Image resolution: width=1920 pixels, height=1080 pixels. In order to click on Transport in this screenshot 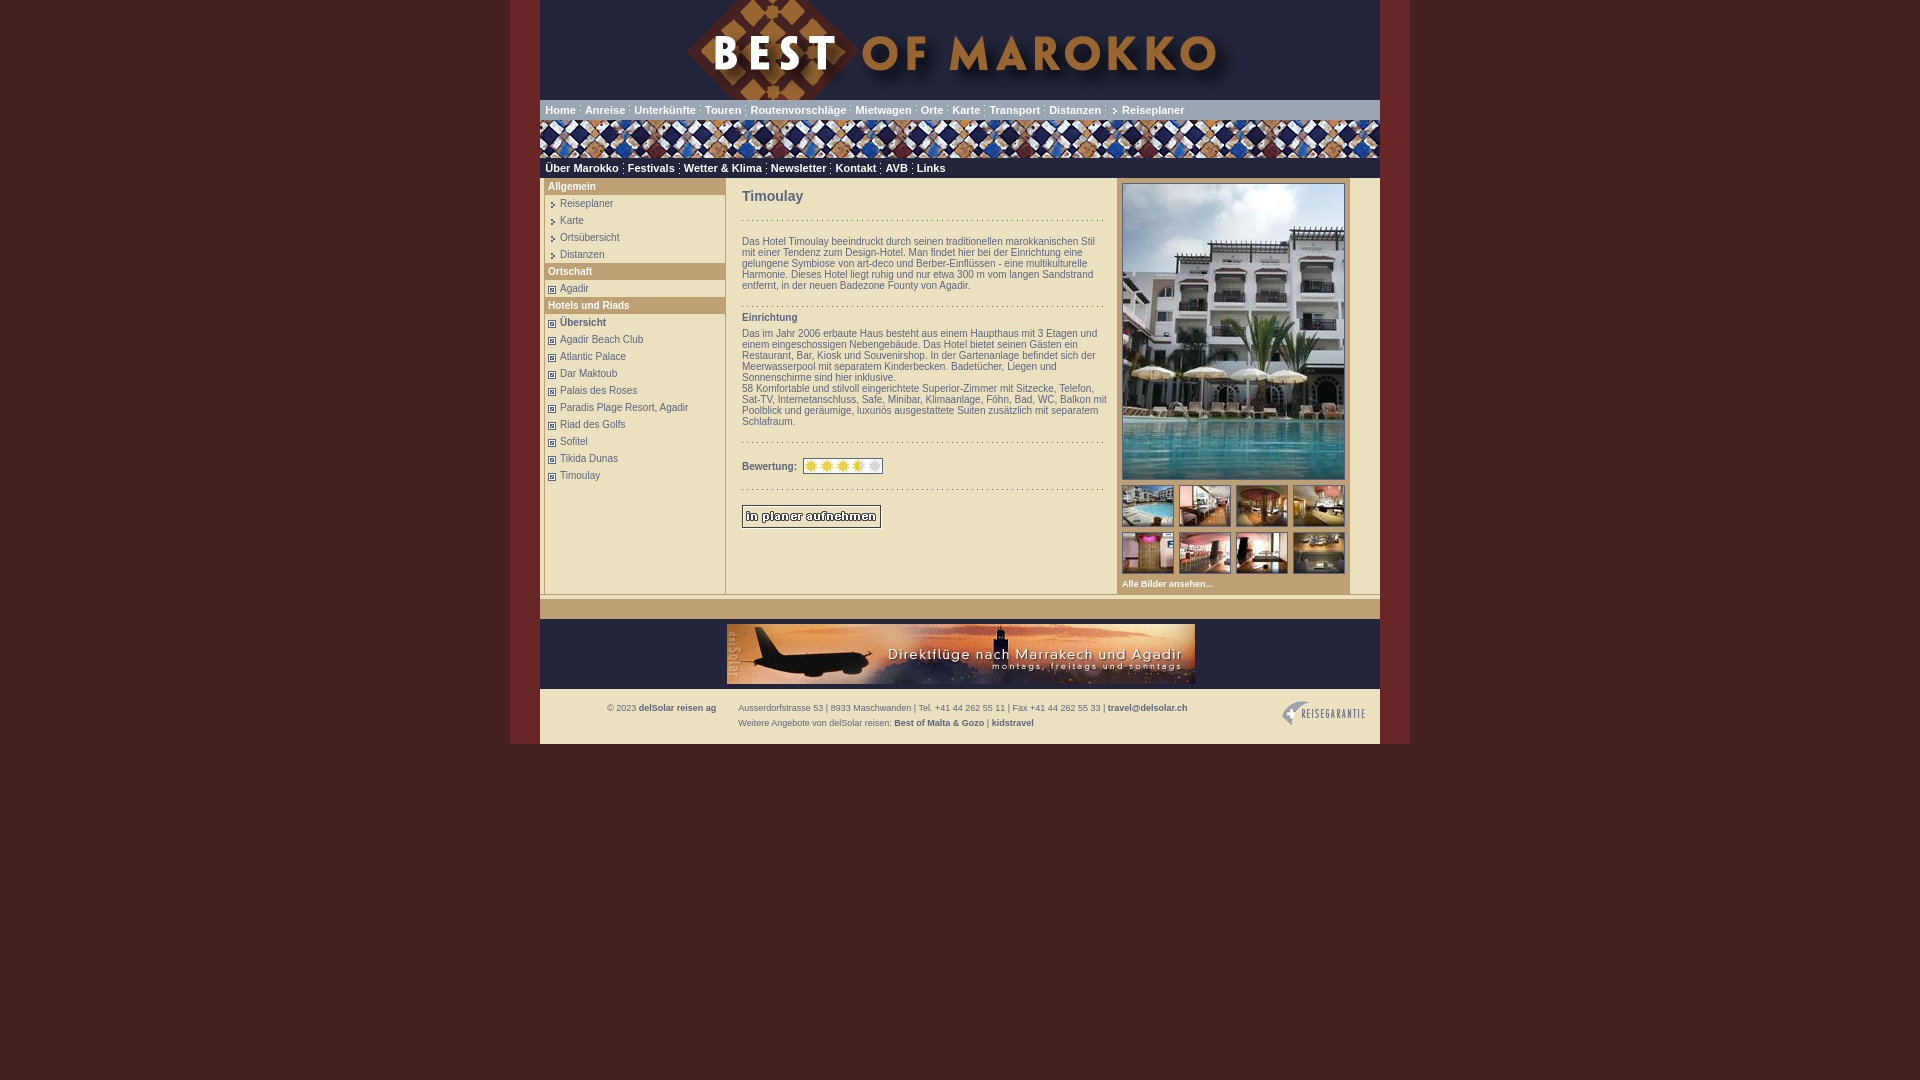, I will do `click(1014, 110)`.